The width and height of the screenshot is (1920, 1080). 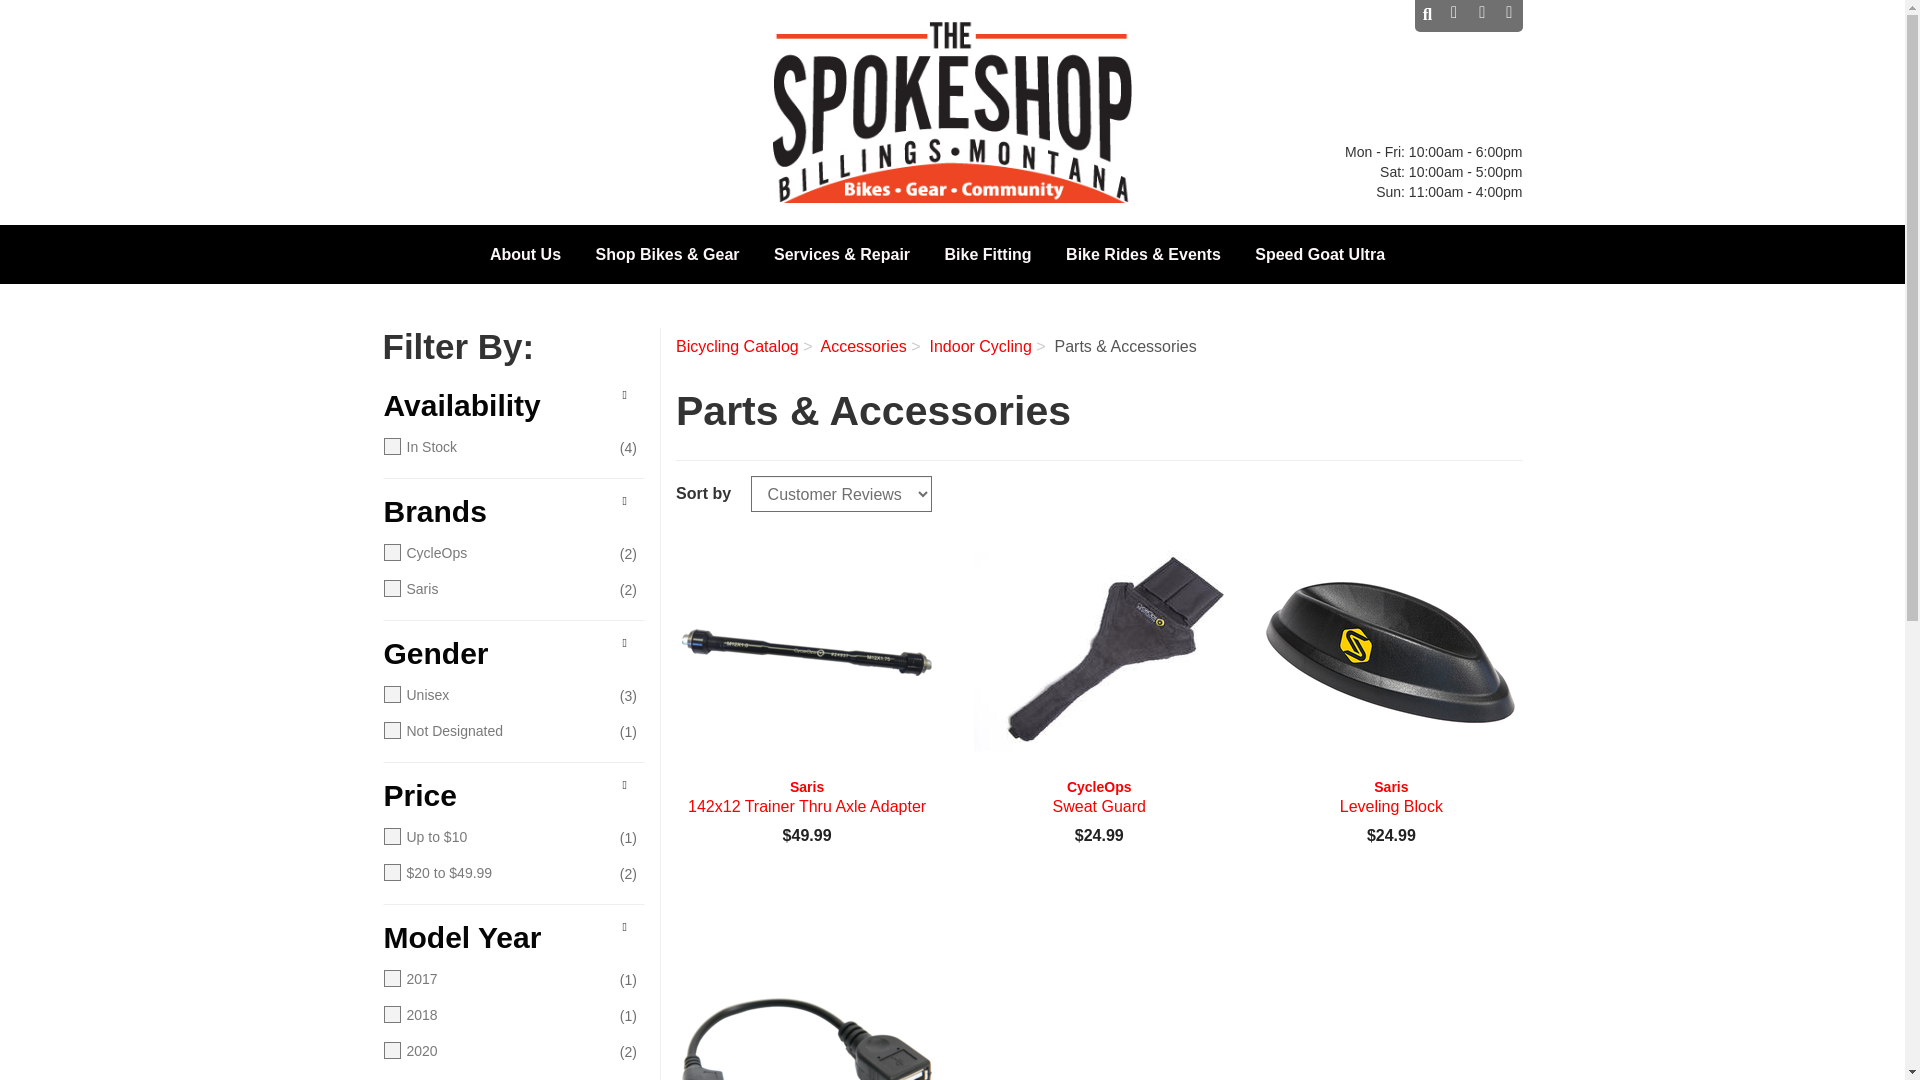 What do you see at coordinates (806, 796) in the screenshot?
I see `Saris 142x12 Trainer Thru Axle Adapter` at bounding box center [806, 796].